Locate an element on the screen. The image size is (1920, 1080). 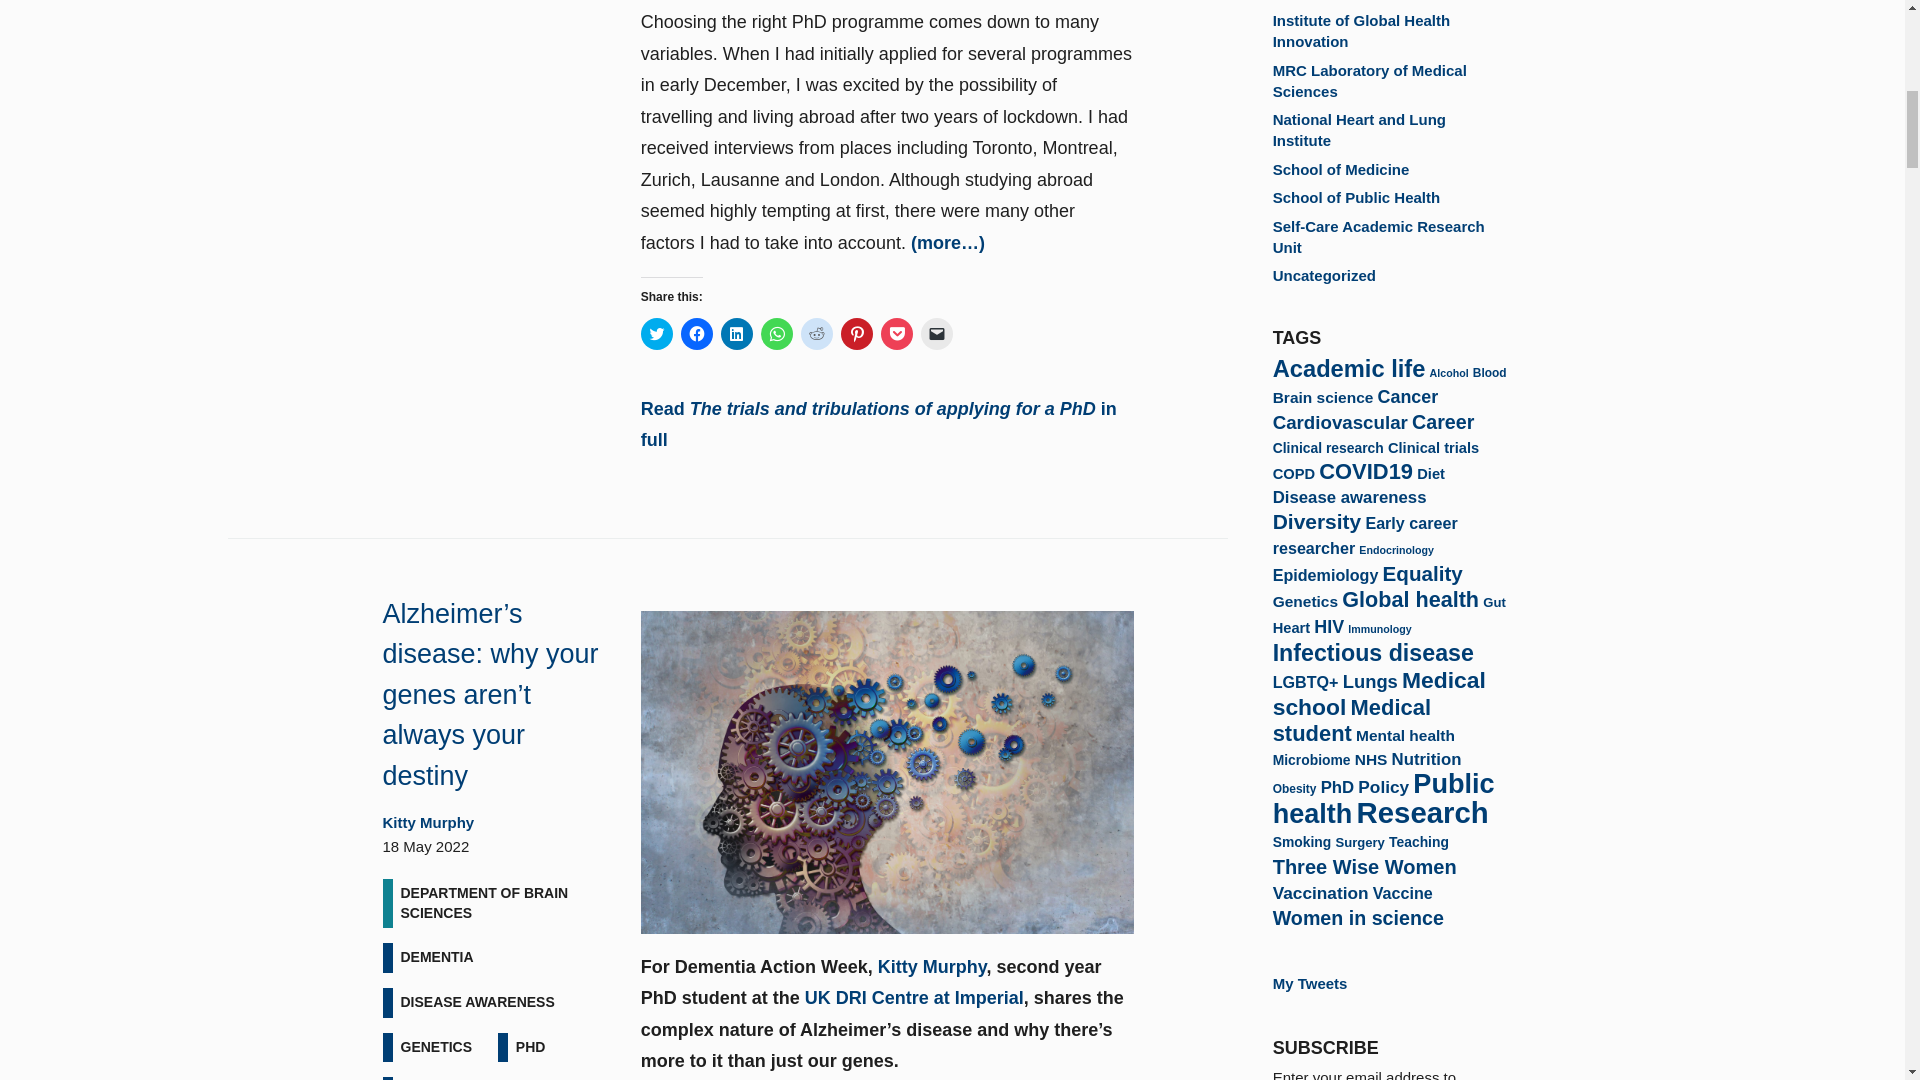
DEPARTMENT OF BRAIN SCIENCES is located at coordinates (496, 903).